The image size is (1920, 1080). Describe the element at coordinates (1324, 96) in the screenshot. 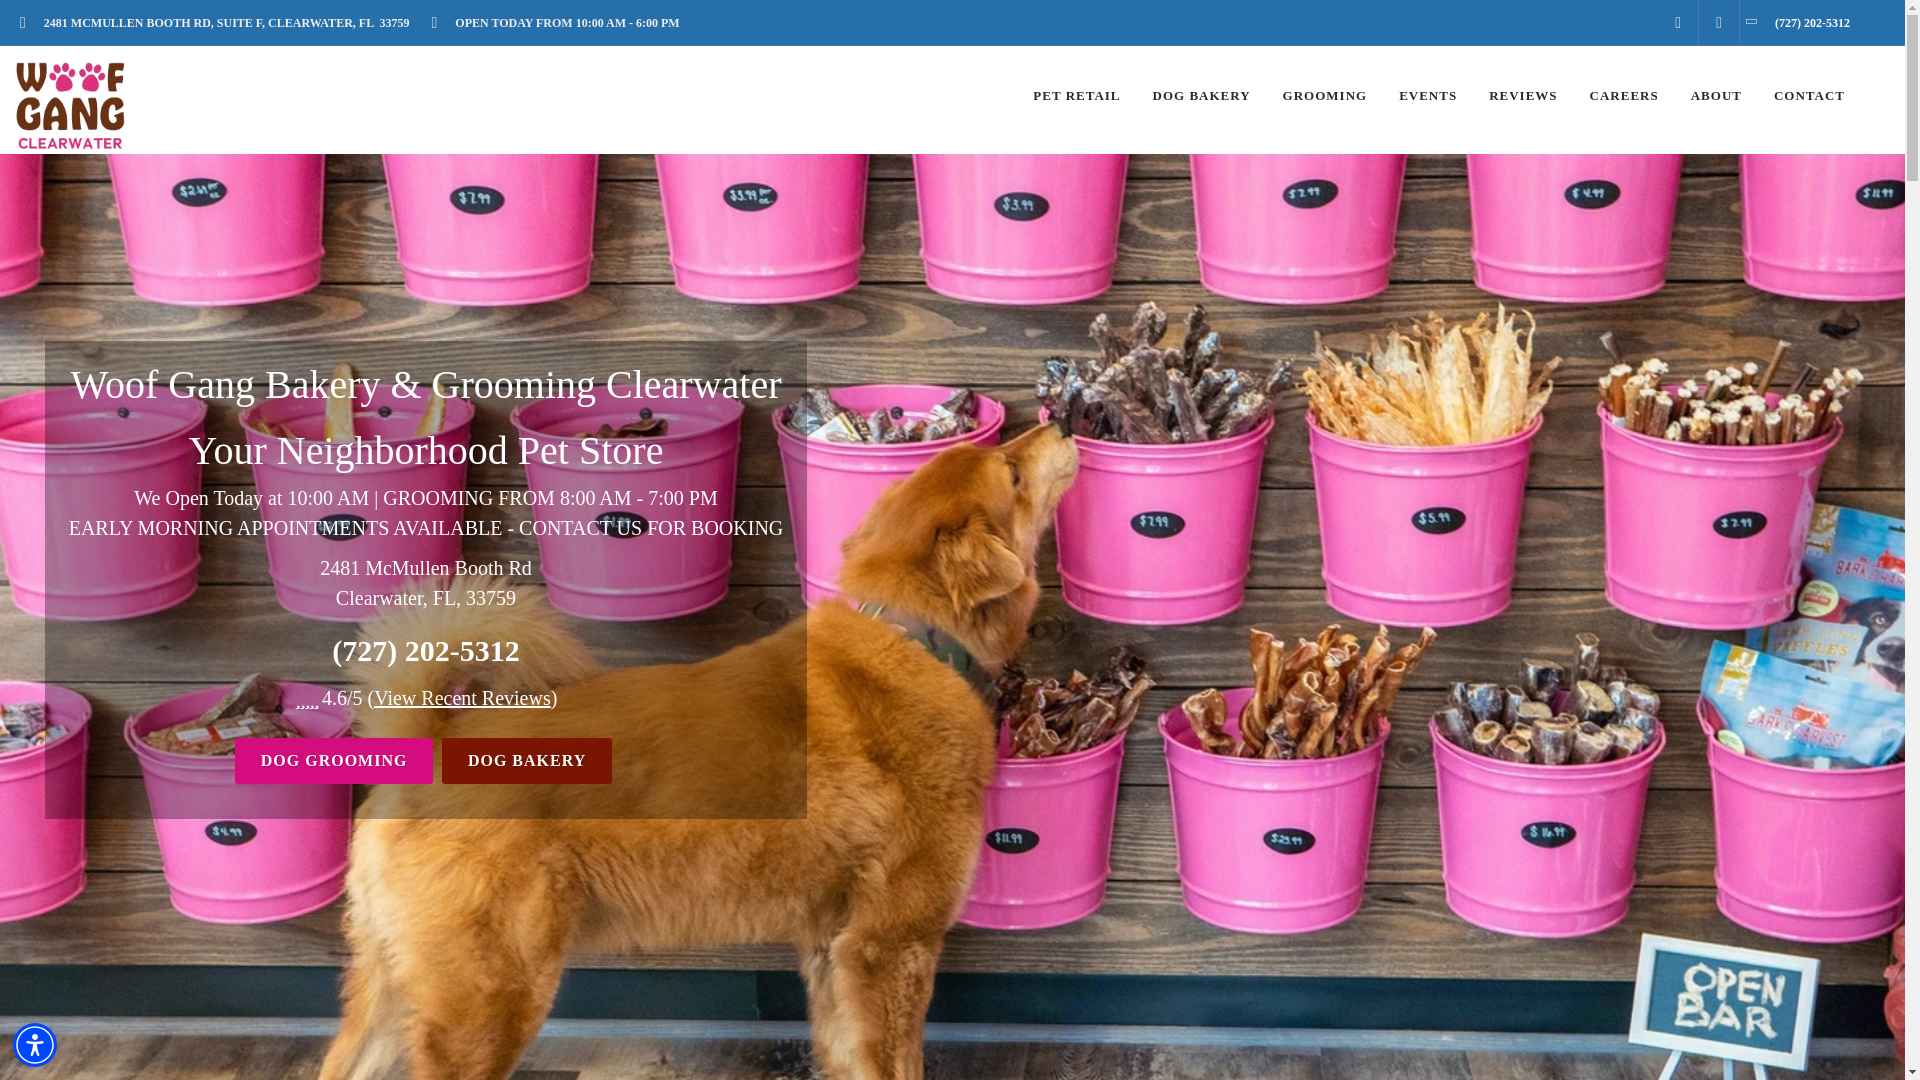

I see `GROOMING` at that location.